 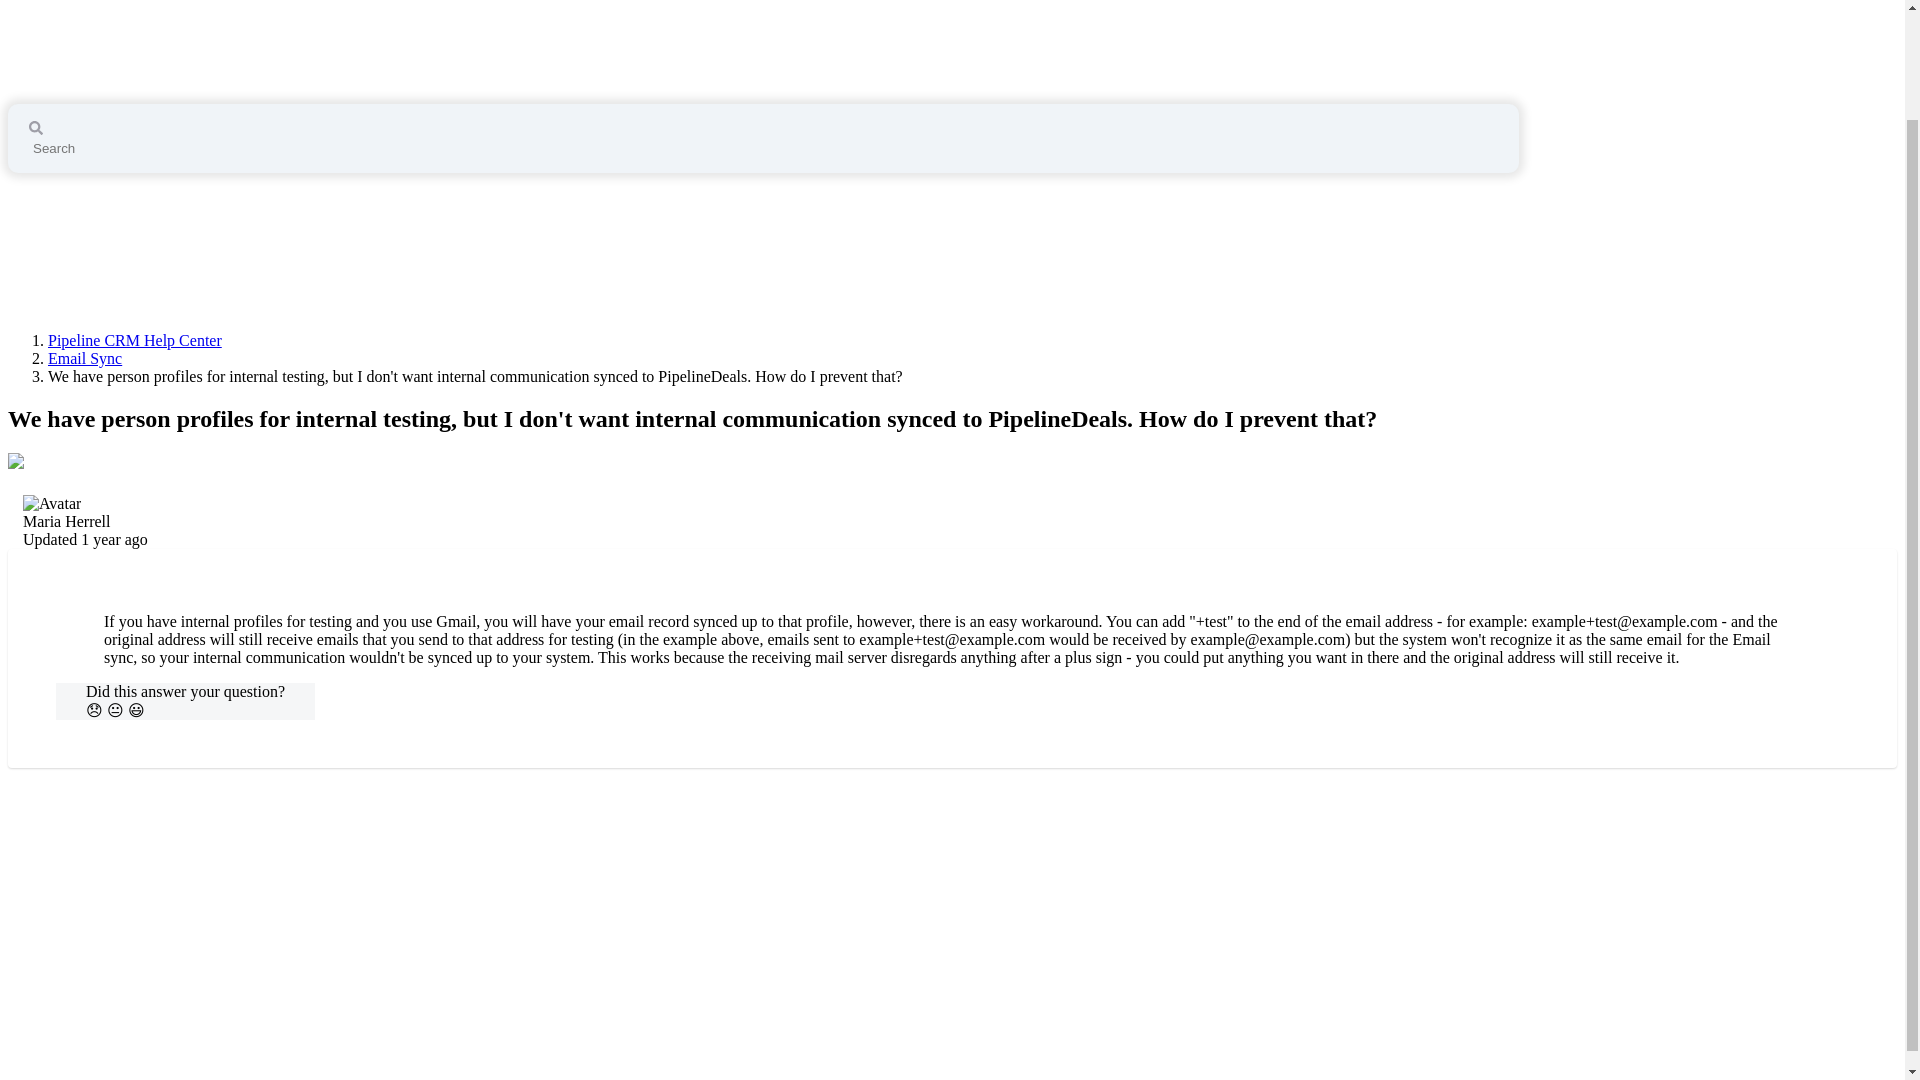 I want to click on Pipeline CRM Help Center, so click(x=170, y=34).